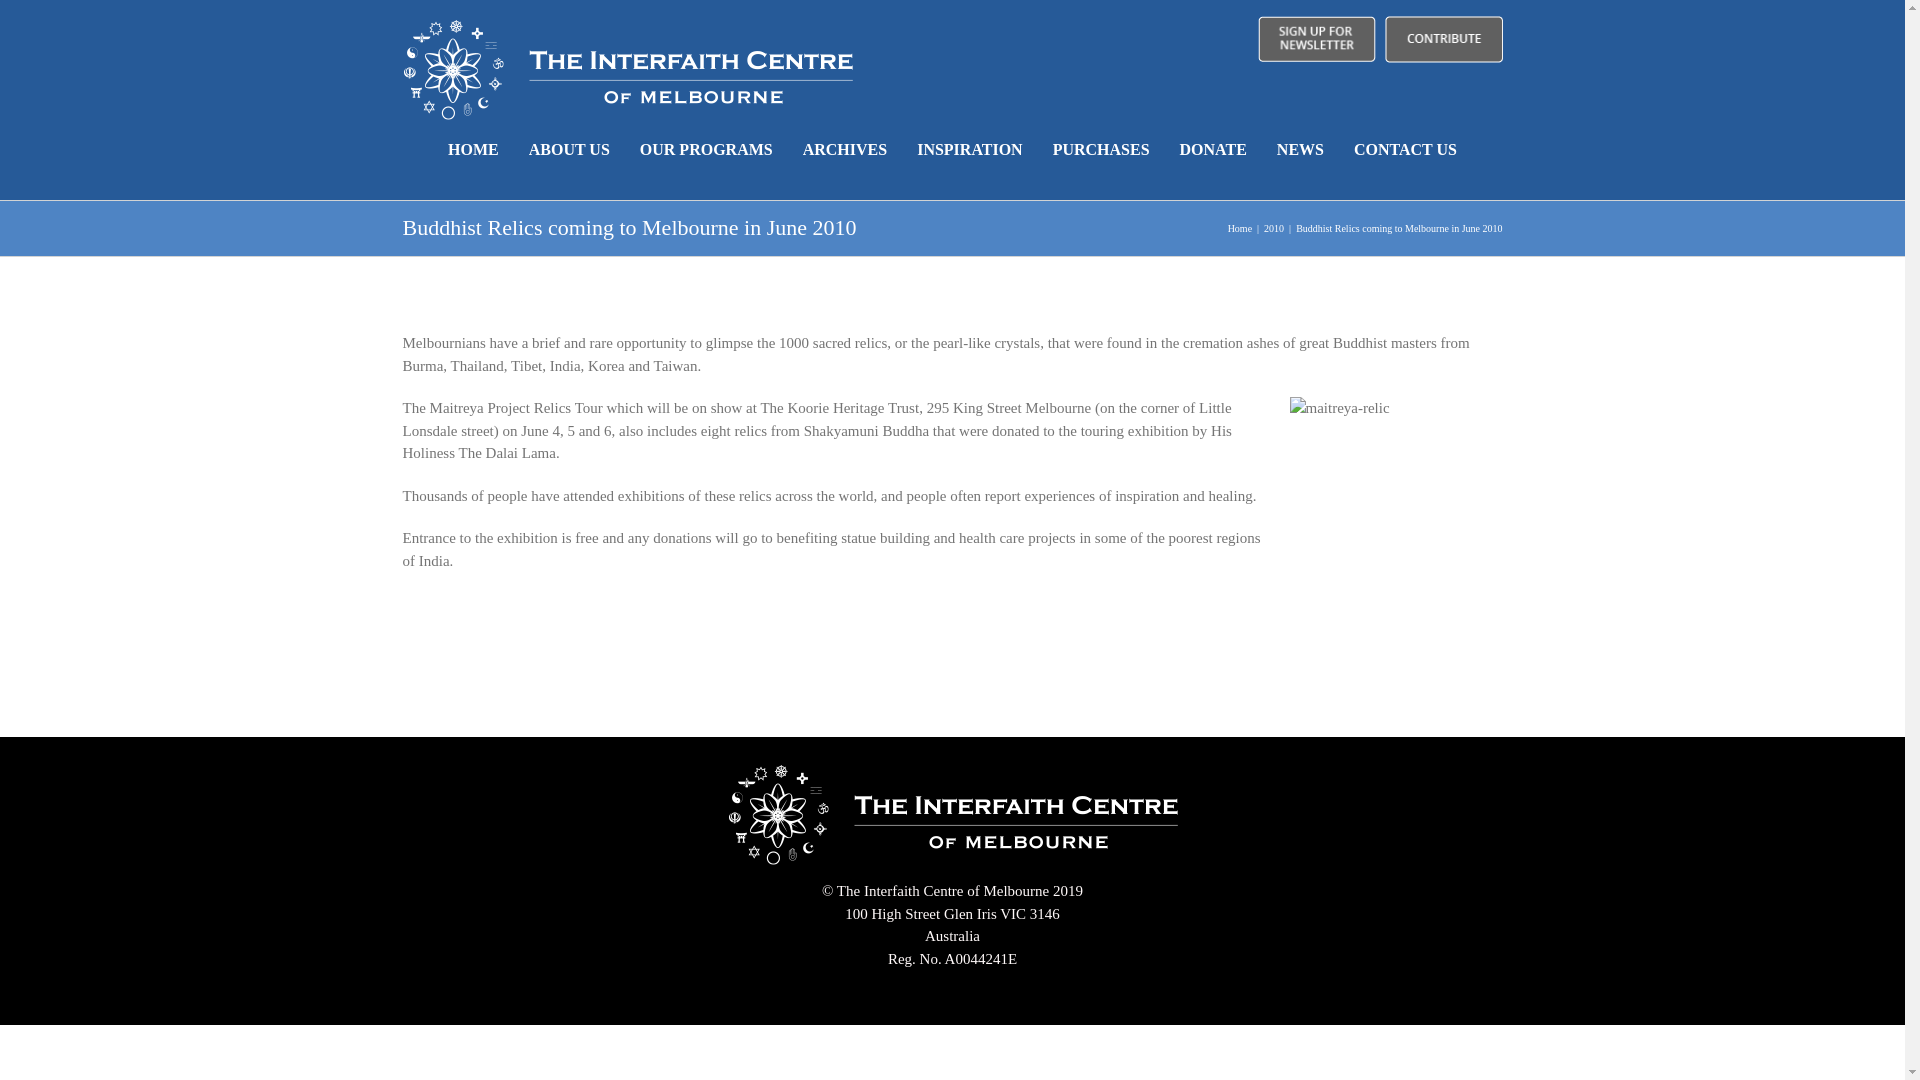 Image resolution: width=1920 pixels, height=1080 pixels. Describe the element at coordinates (706, 150) in the screenshot. I see `OUR PROGRAMS` at that location.